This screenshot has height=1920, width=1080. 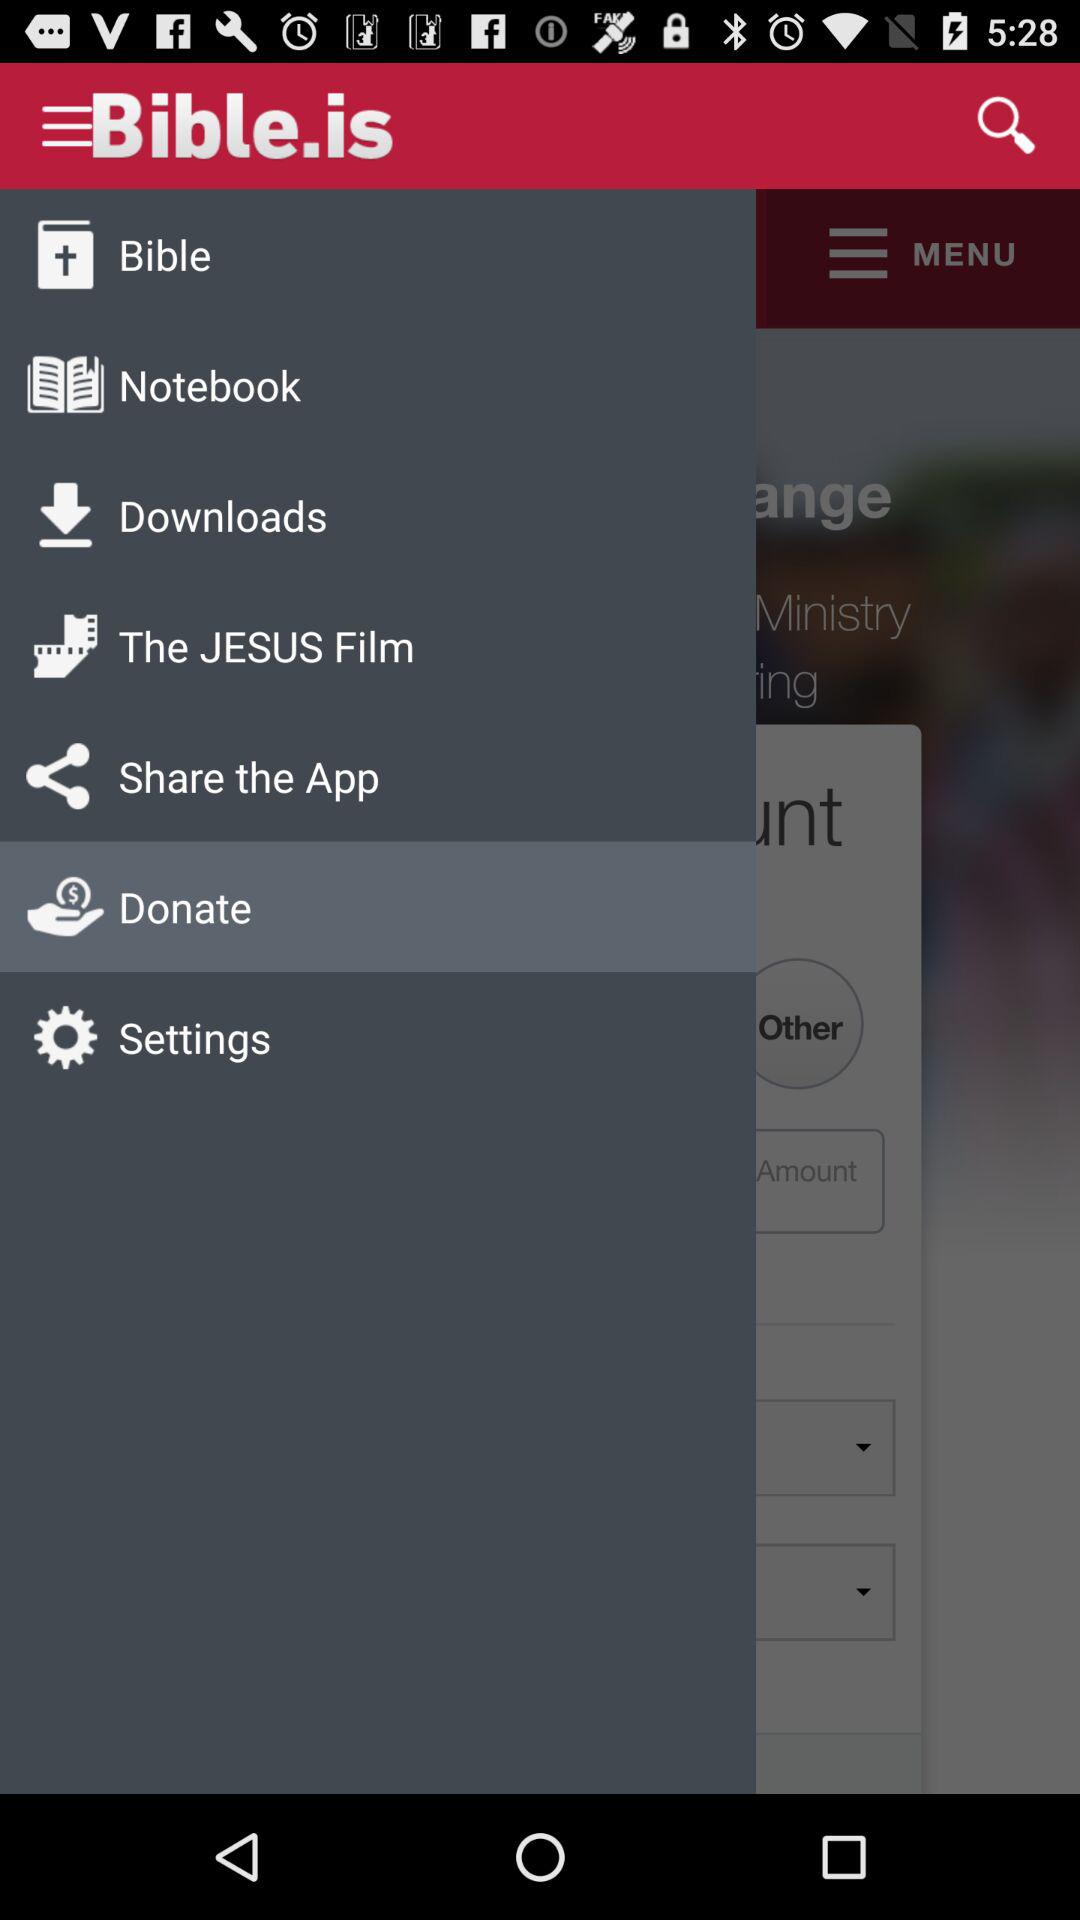 What do you see at coordinates (266, 646) in the screenshot?
I see `flip to the jesus film` at bounding box center [266, 646].